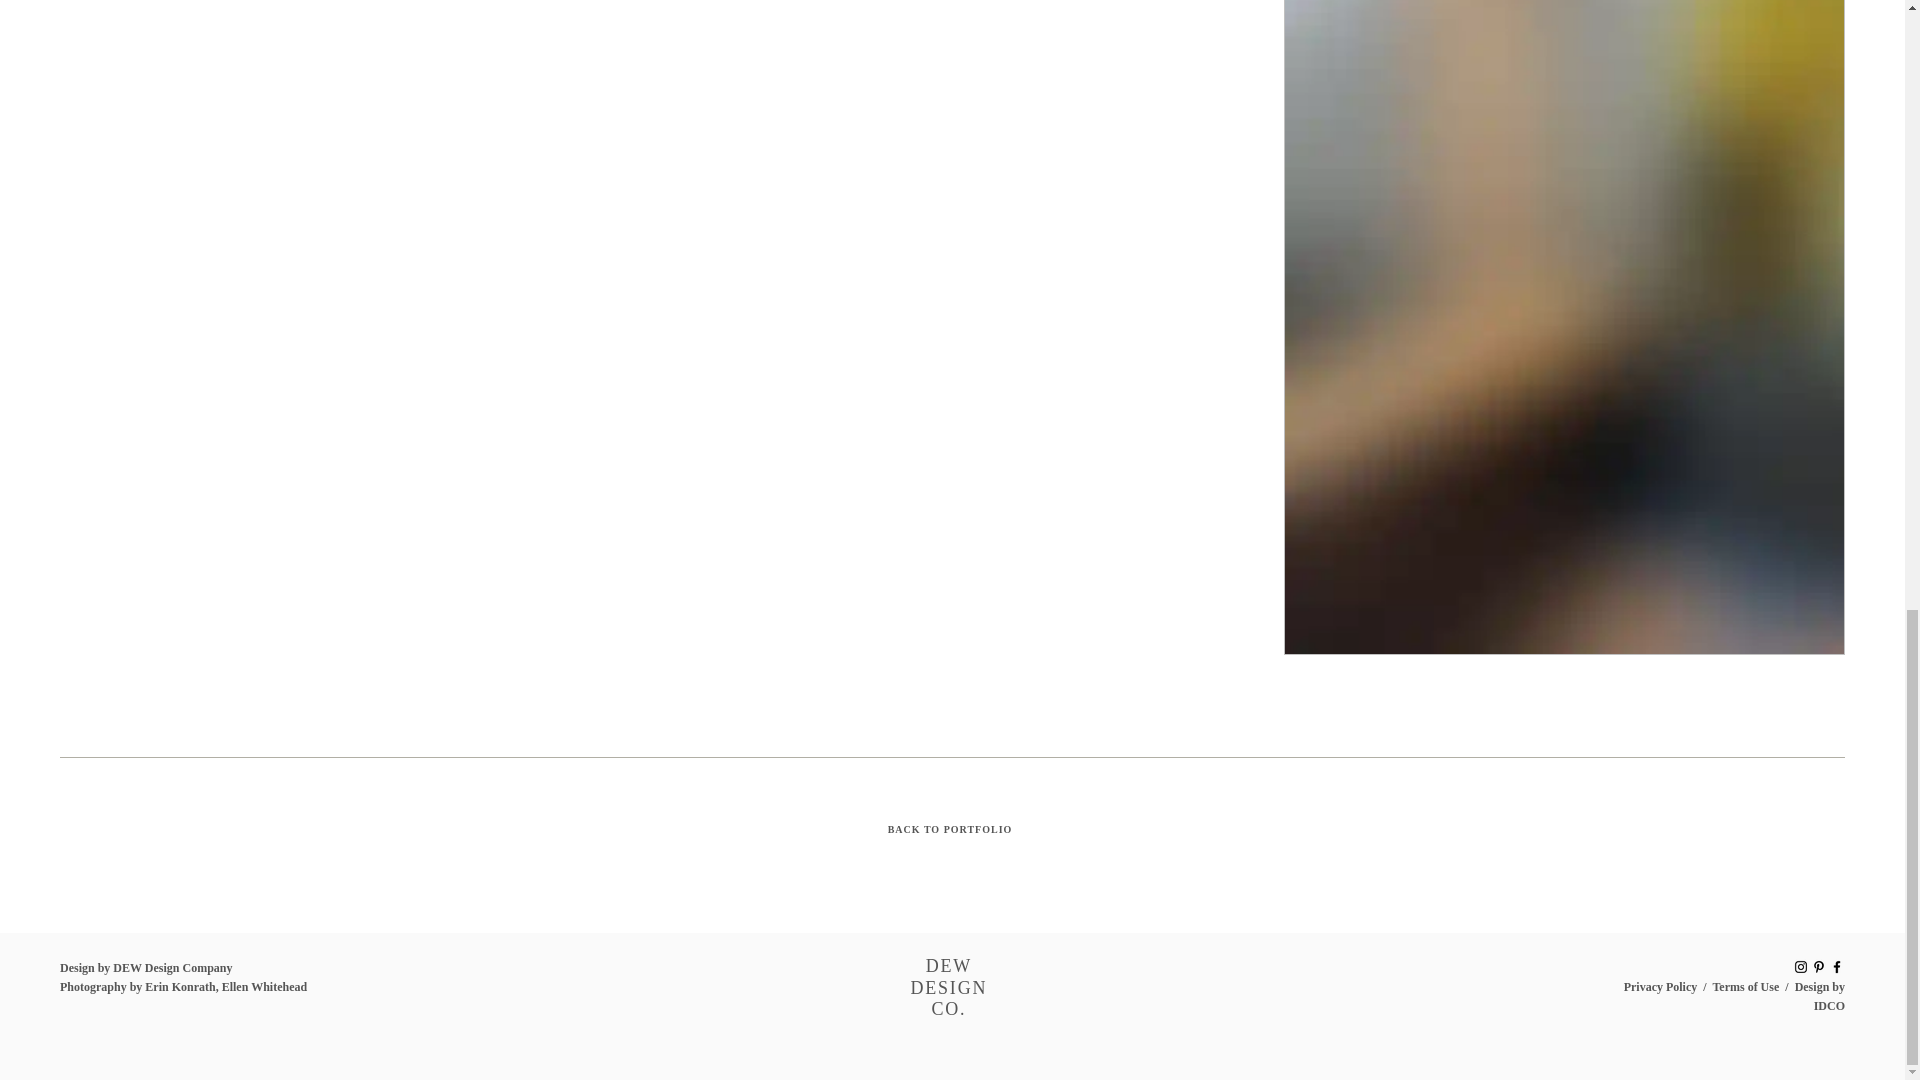  What do you see at coordinates (952, 828) in the screenshot?
I see `BACK TO PORTFOLIO` at bounding box center [952, 828].